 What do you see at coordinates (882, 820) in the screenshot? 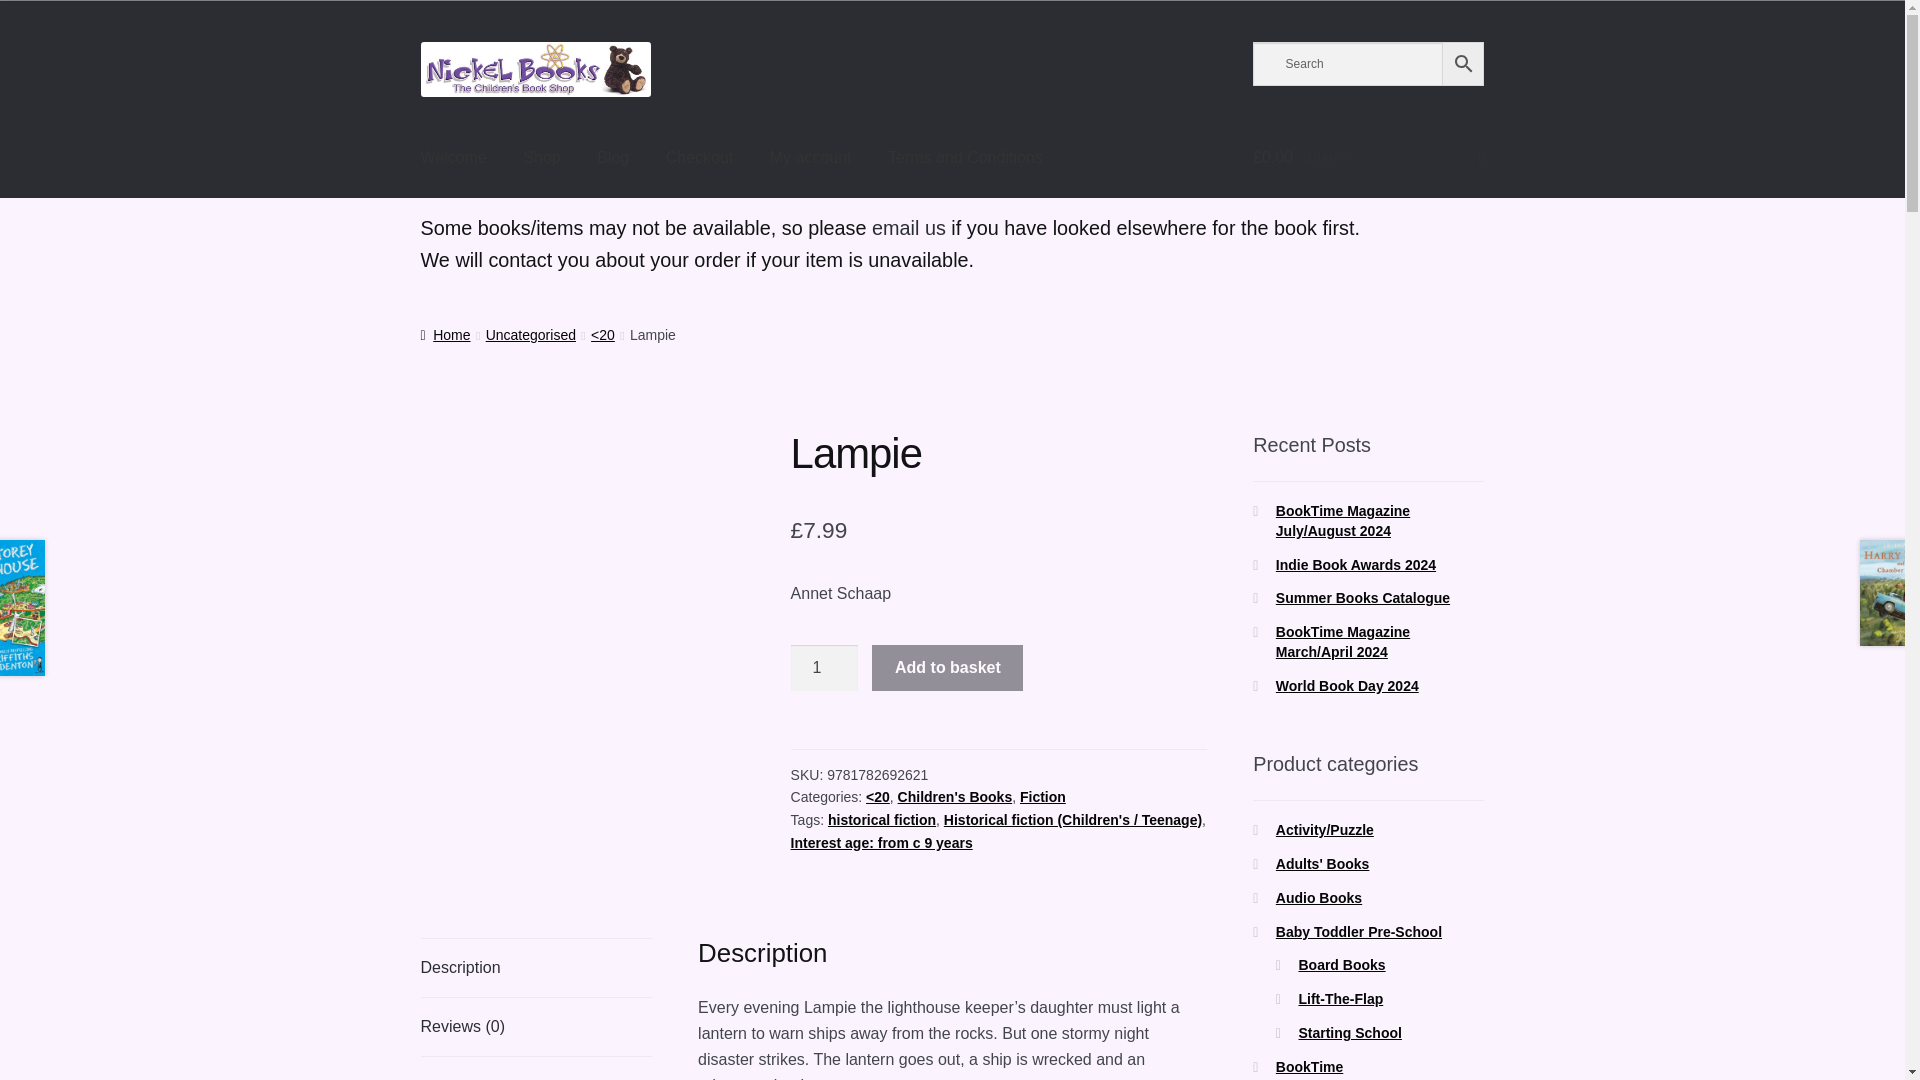
I see `historical fiction` at bounding box center [882, 820].